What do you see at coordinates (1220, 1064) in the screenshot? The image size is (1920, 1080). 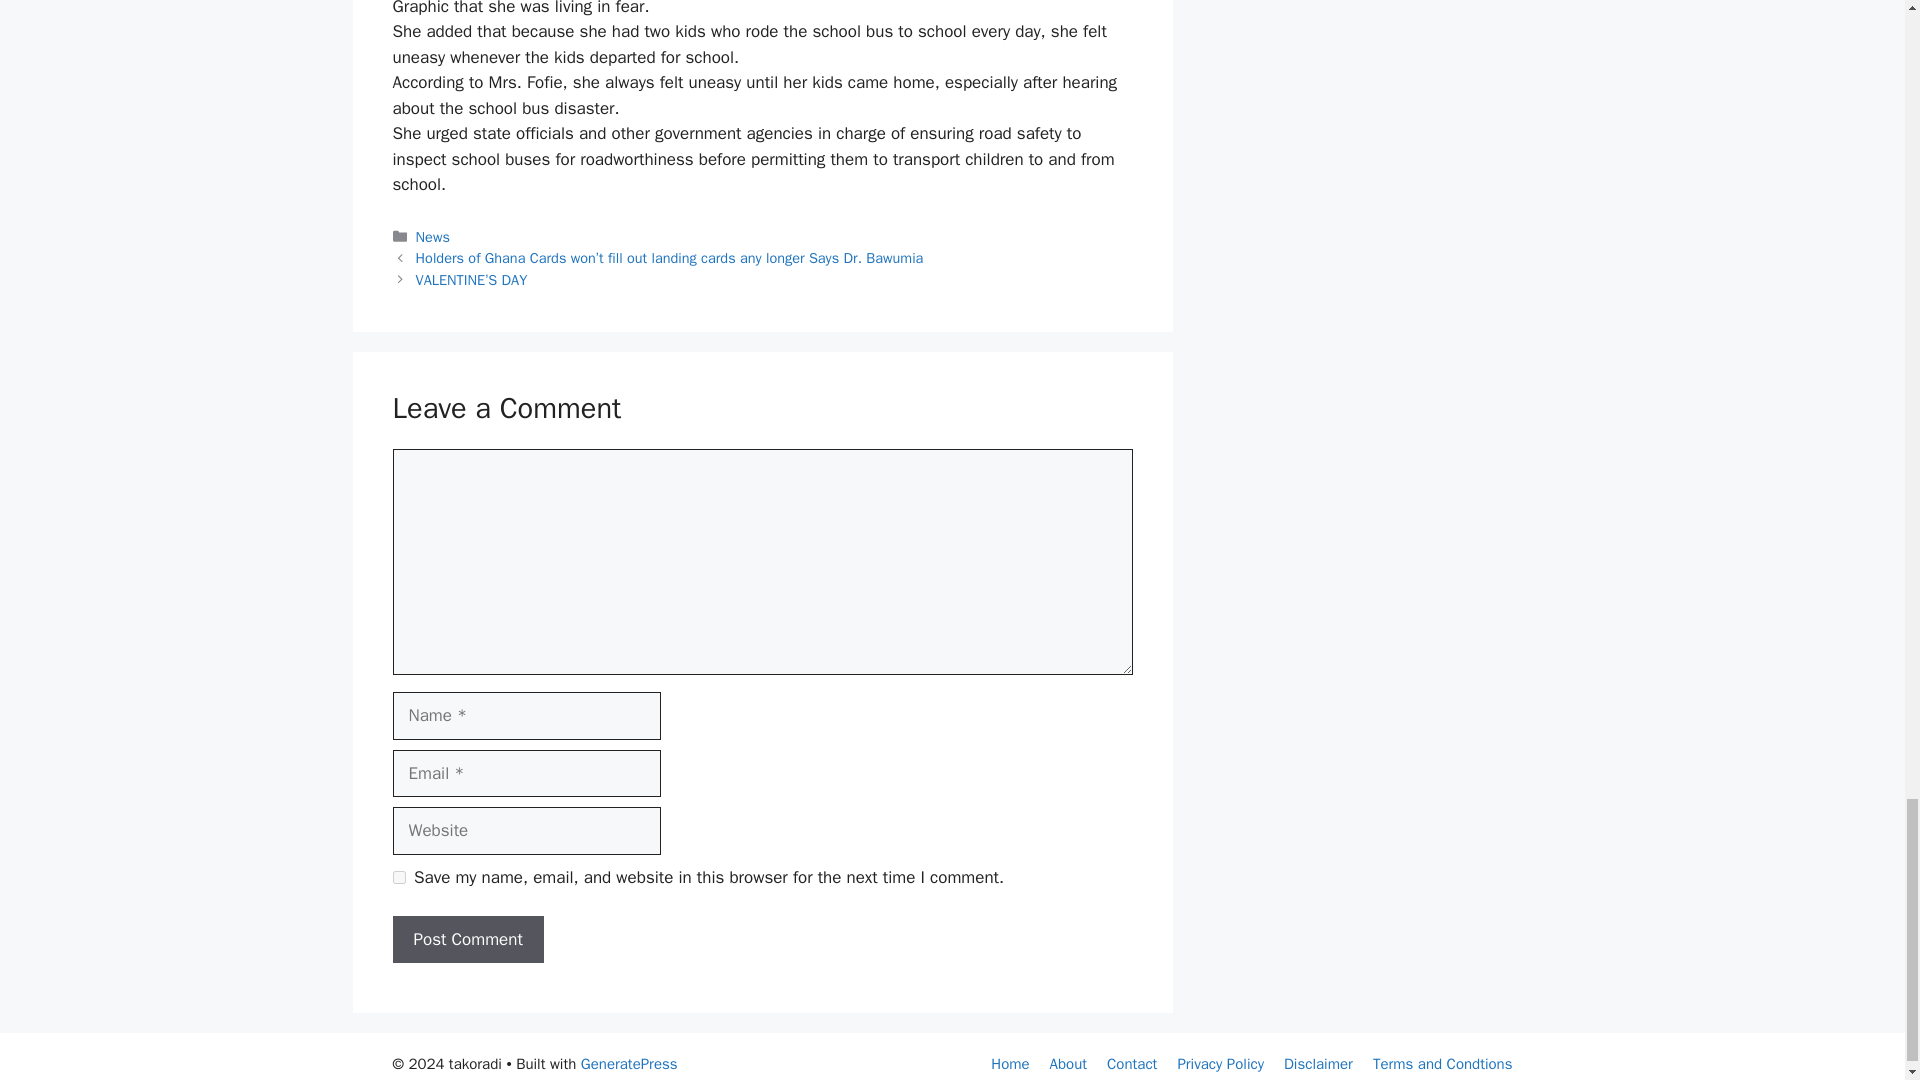 I see `Privacy Policy` at bounding box center [1220, 1064].